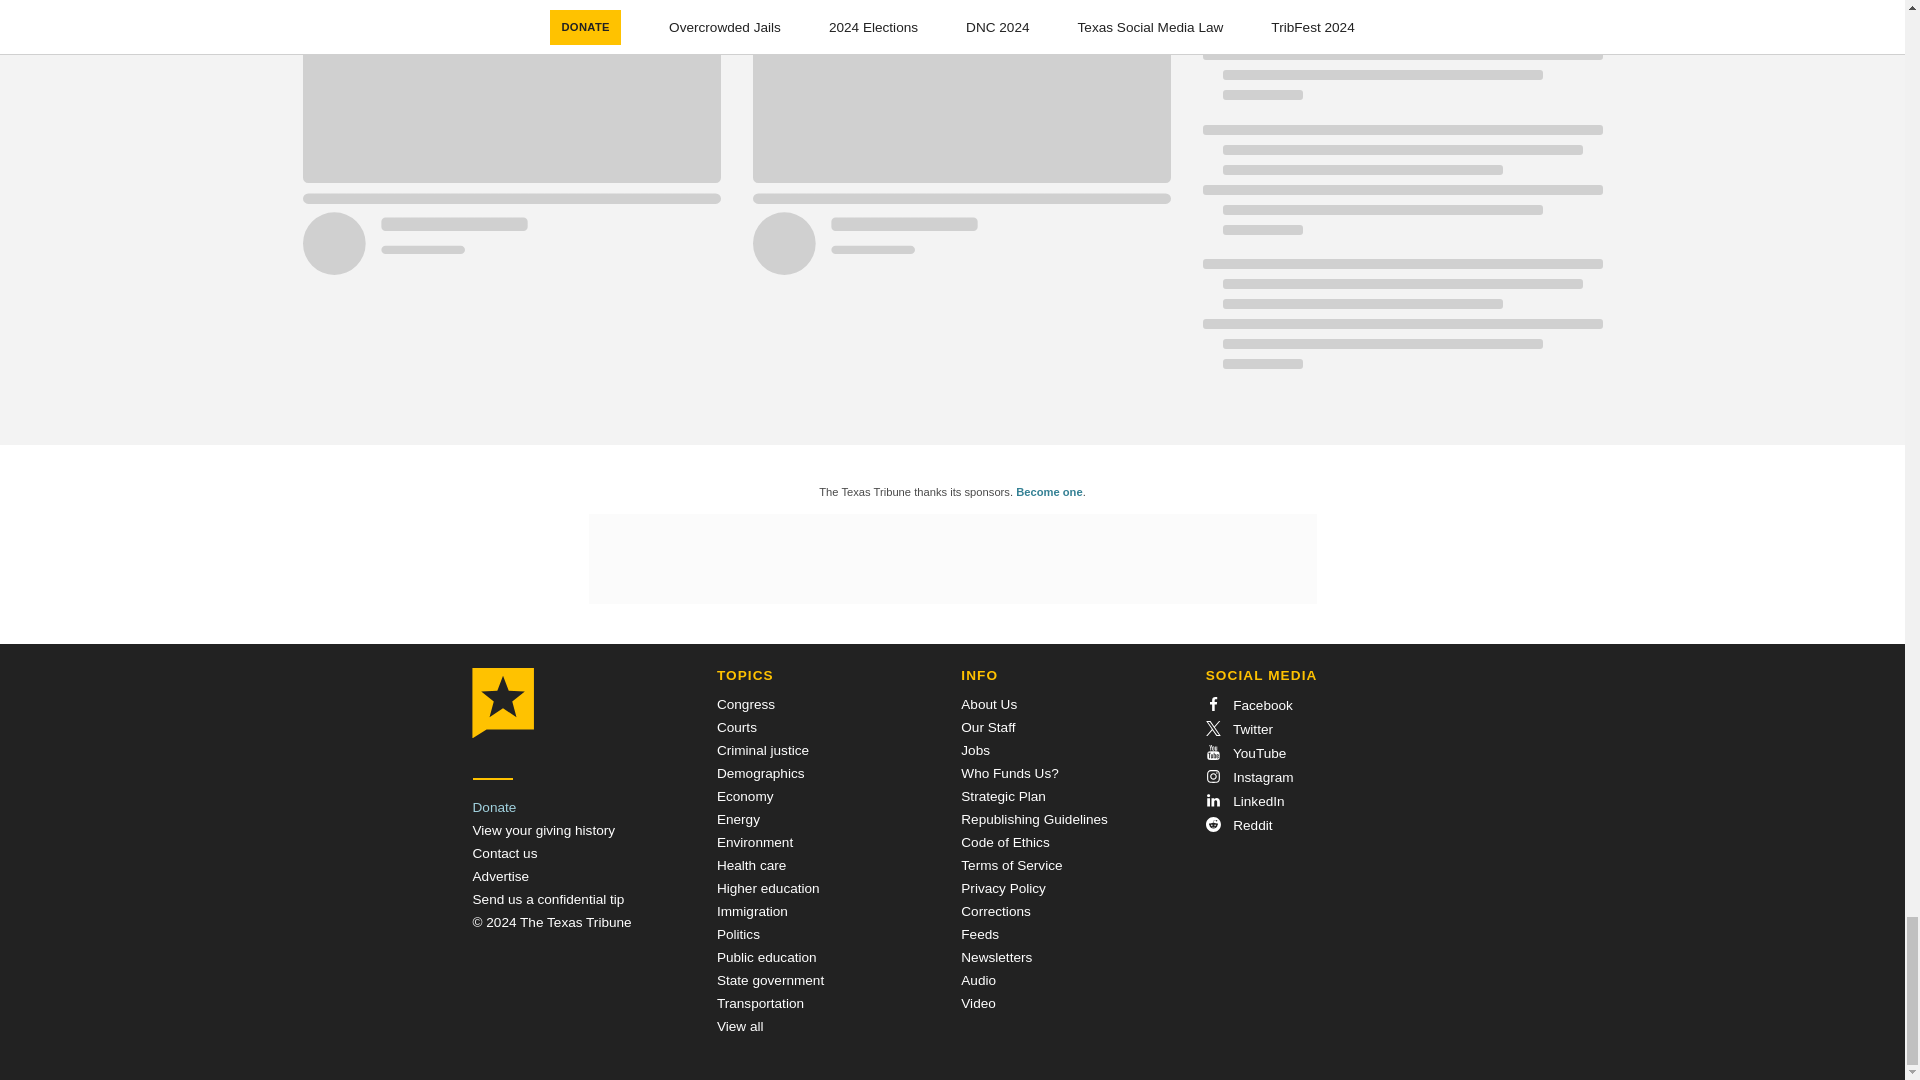 This screenshot has height=1080, width=1920. Describe the element at coordinates (504, 852) in the screenshot. I see `Contact us` at that location.